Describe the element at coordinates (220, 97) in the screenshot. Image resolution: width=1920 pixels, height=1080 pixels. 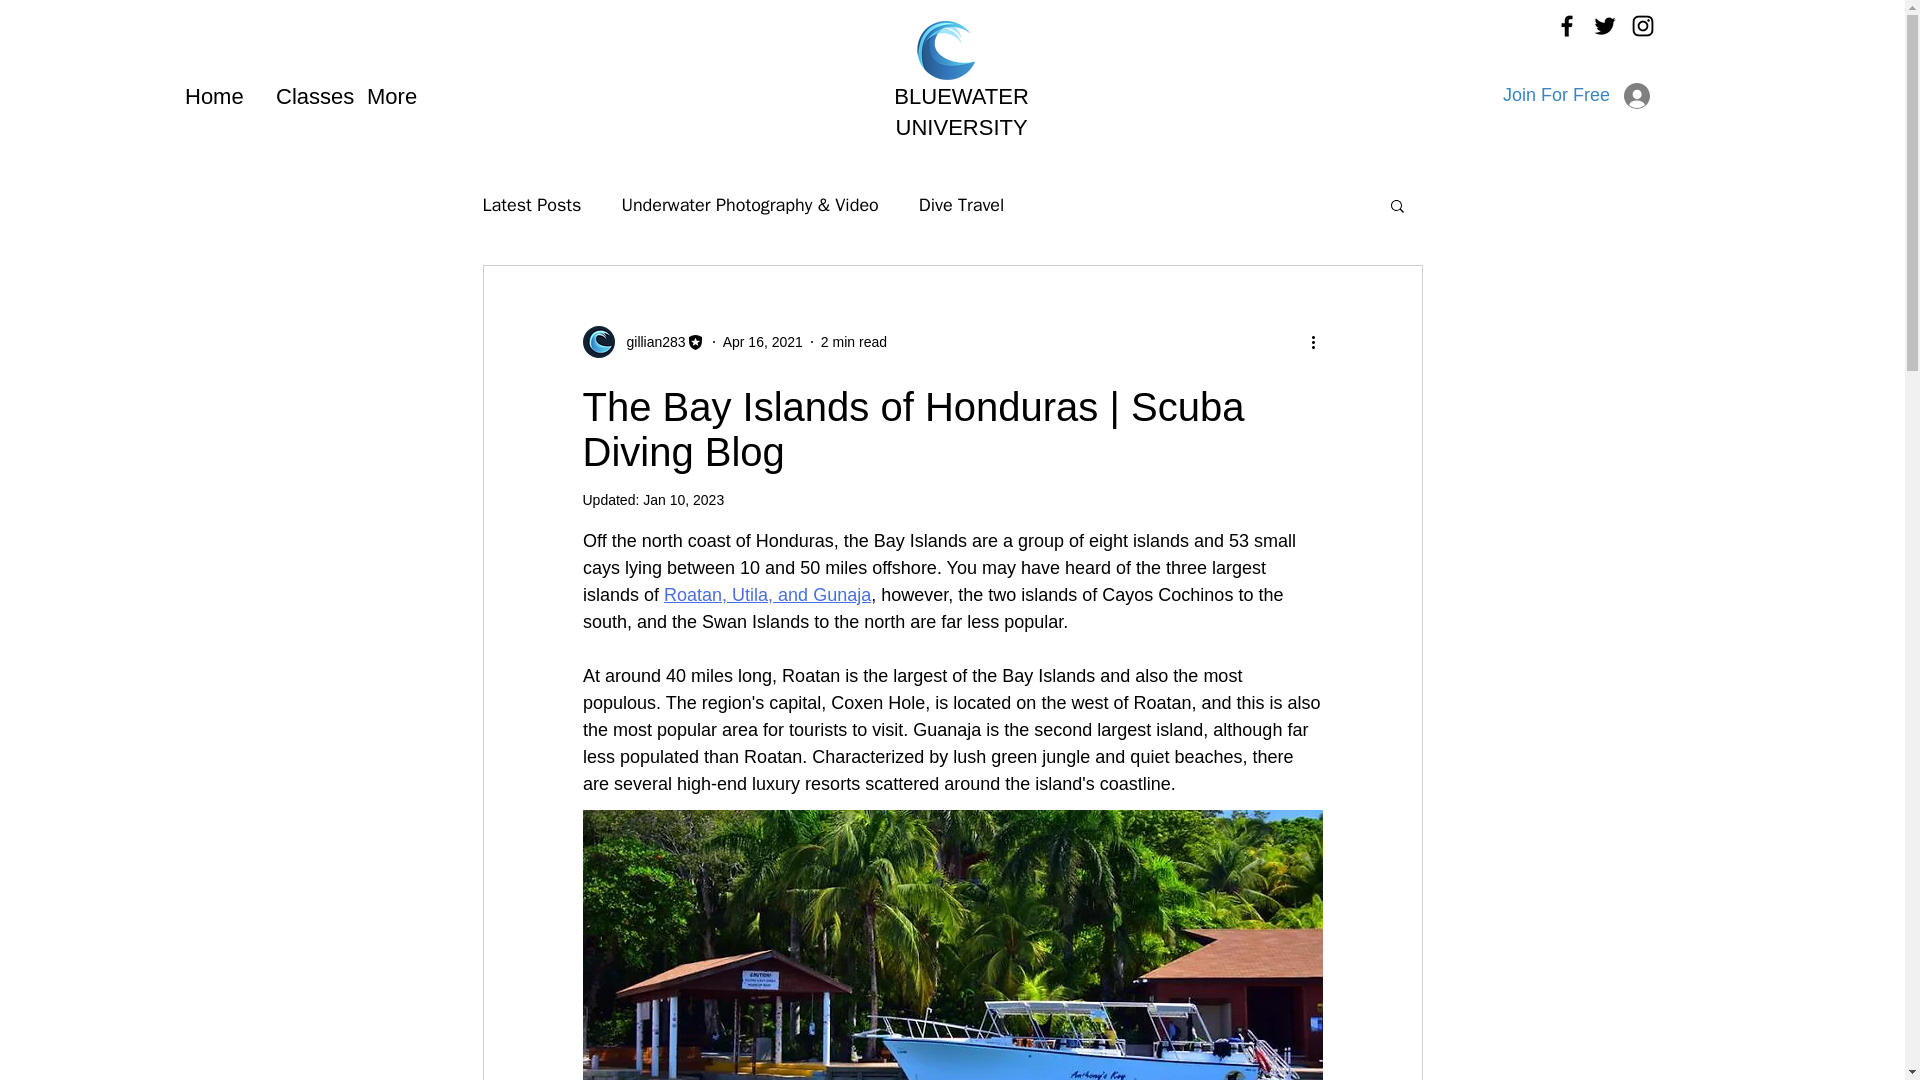
I see `Home` at that location.